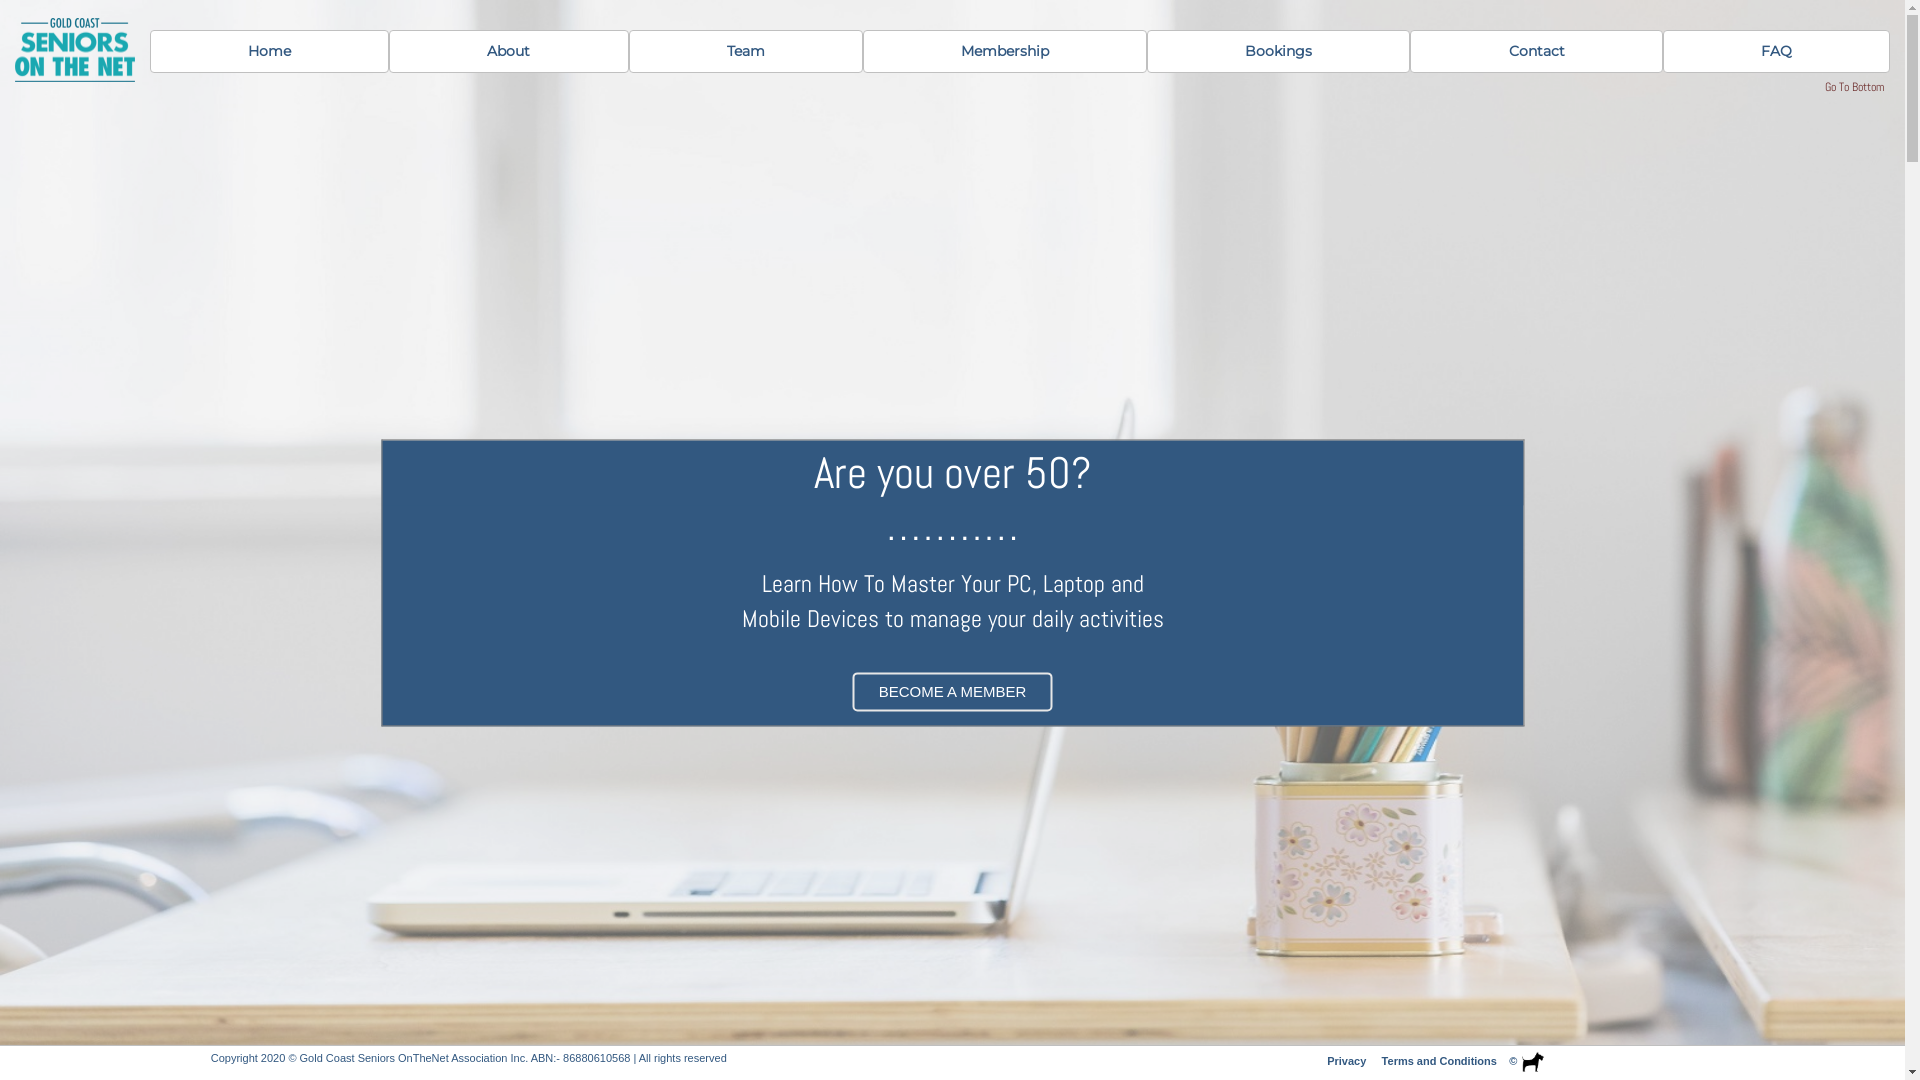  What do you see at coordinates (1776, 52) in the screenshot?
I see `FAQ` at bounding box center [1776, 52].